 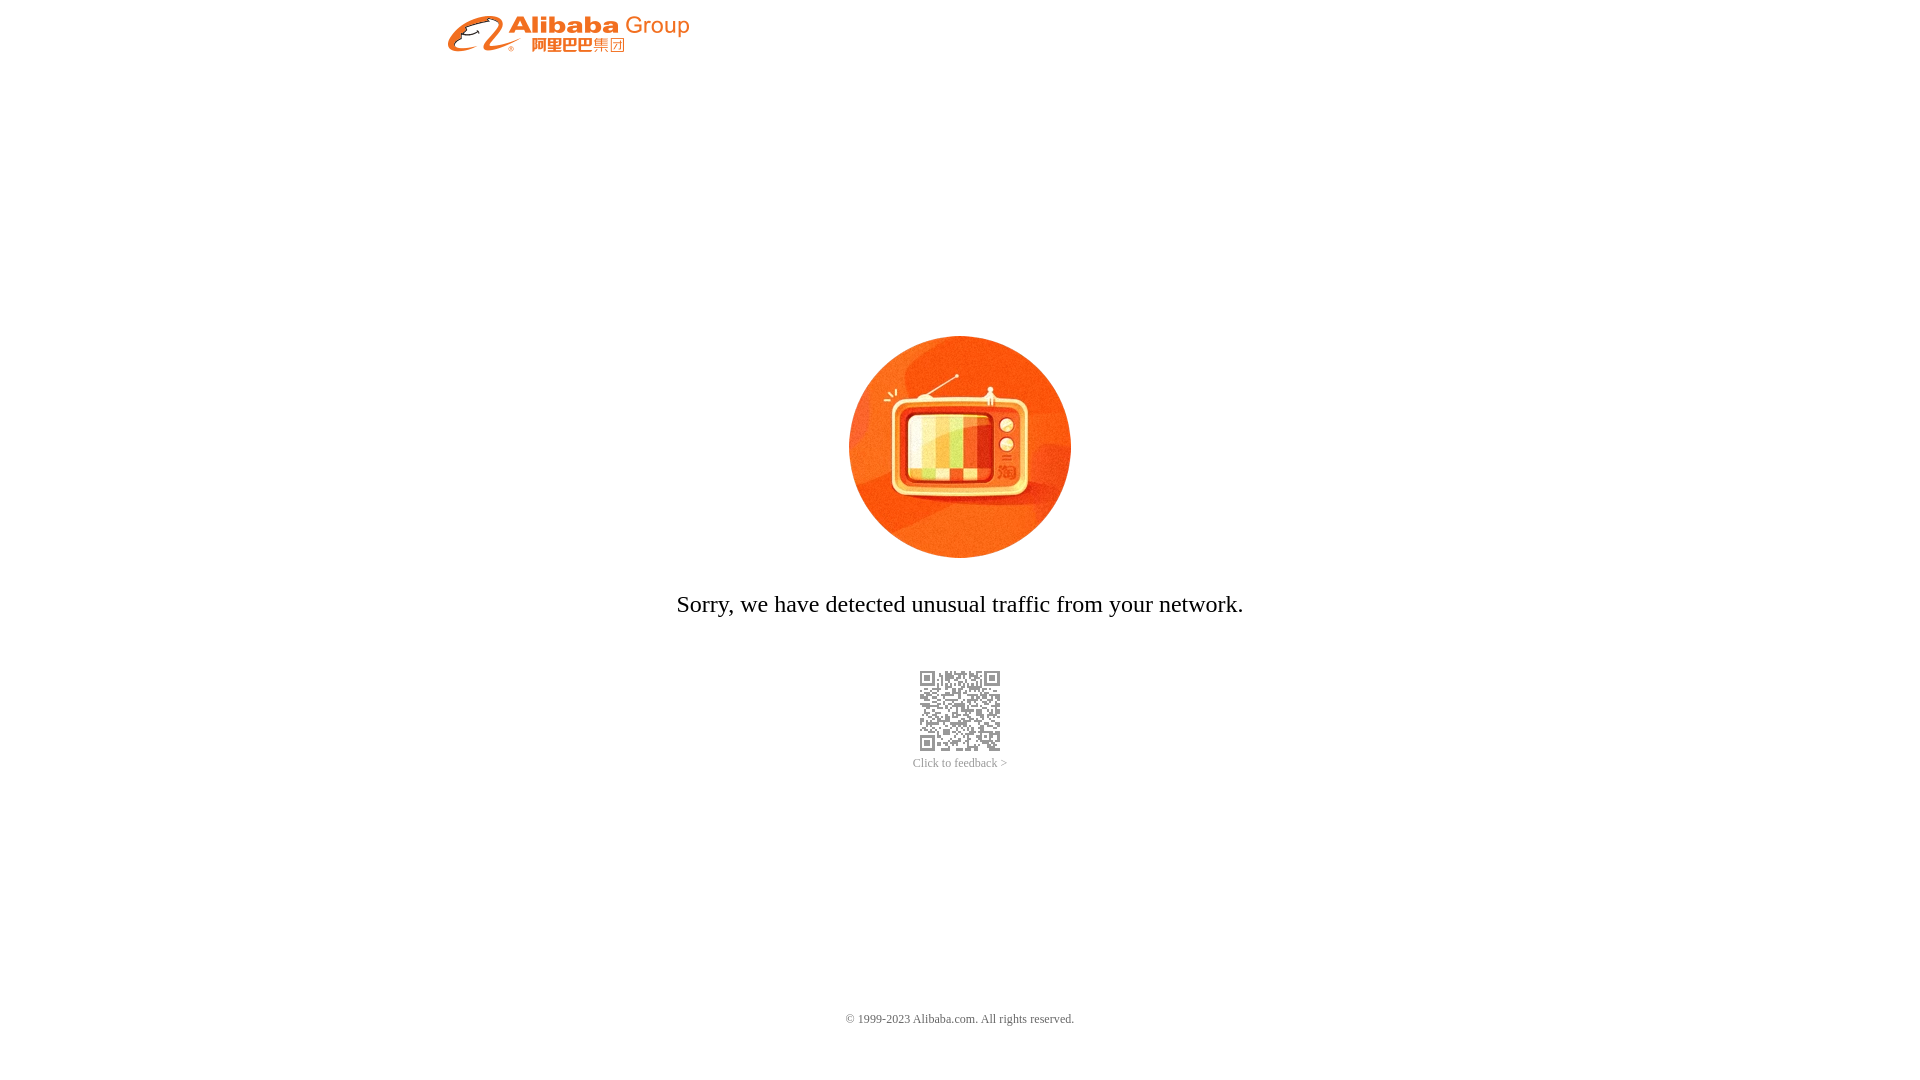 I want to click on Click to feedback >, so click(x=960, y=764).